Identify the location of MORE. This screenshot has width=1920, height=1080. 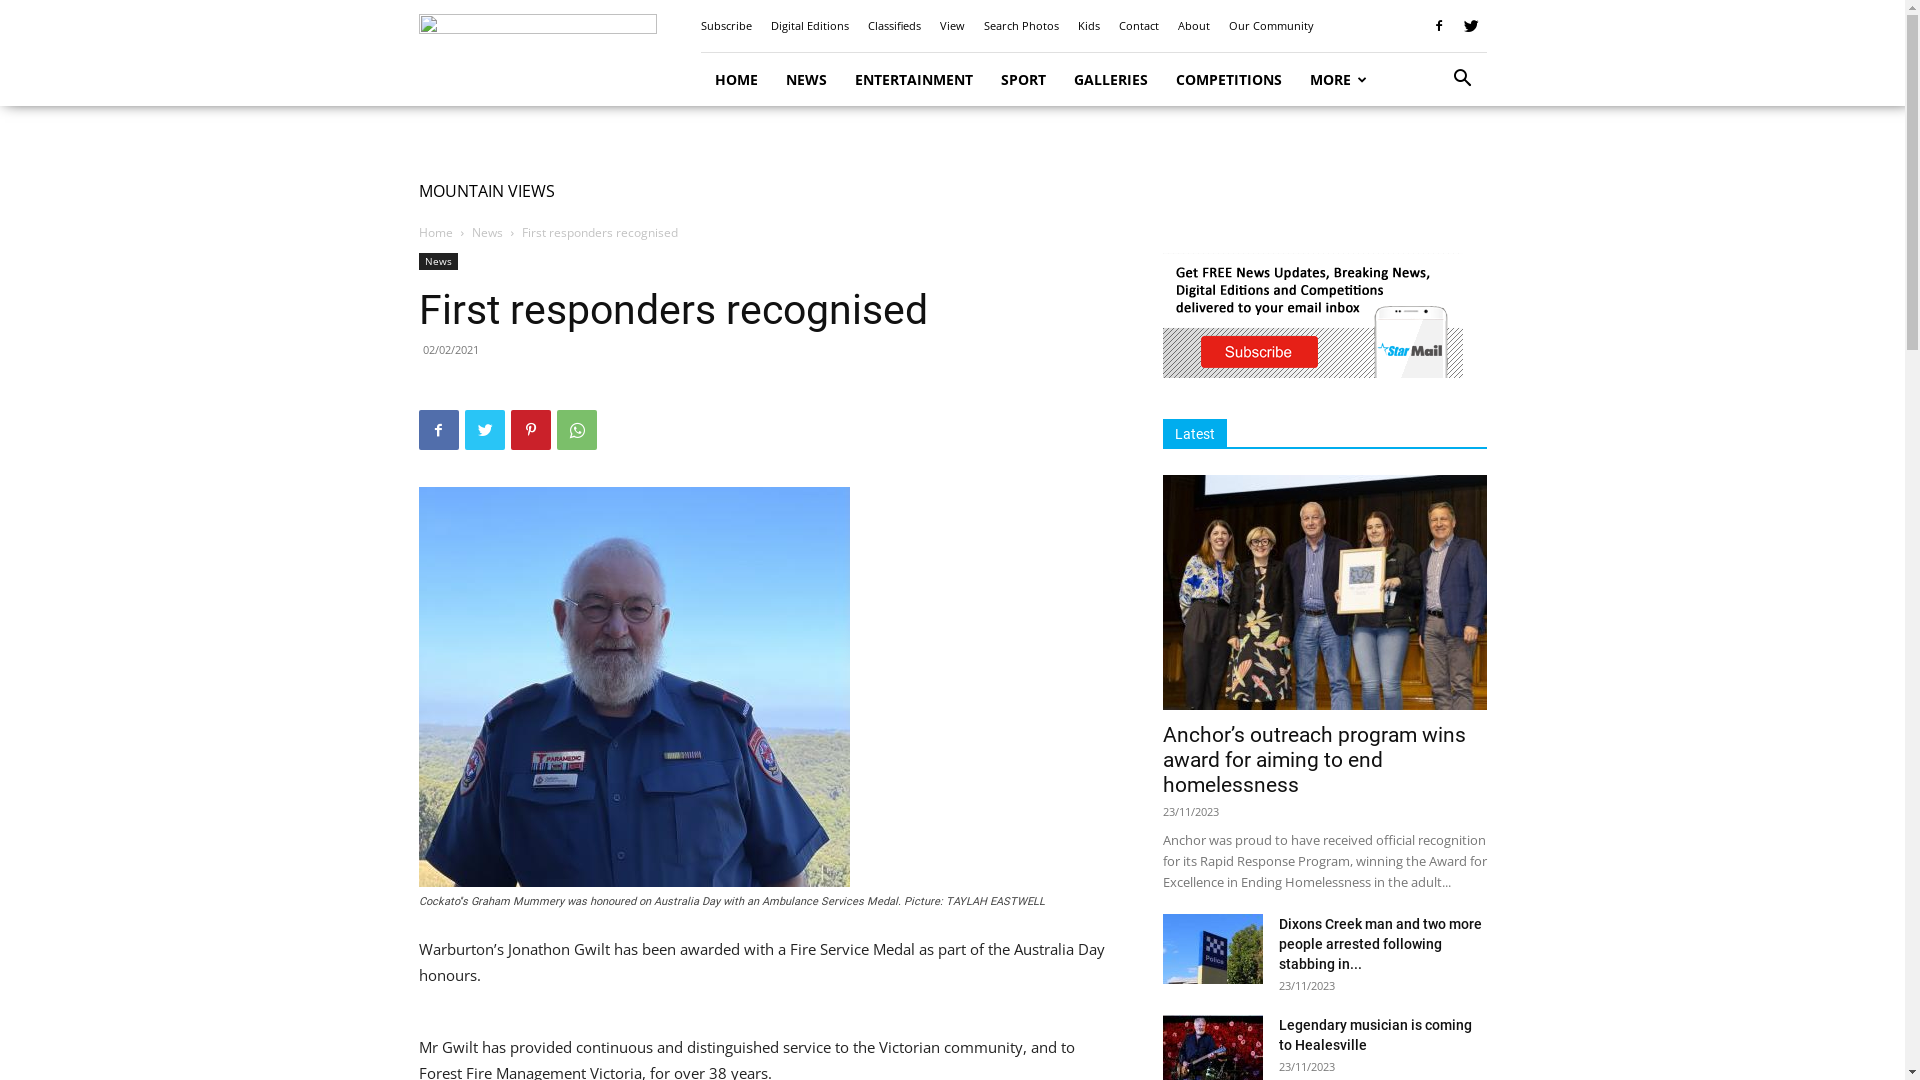
(1339, 80).